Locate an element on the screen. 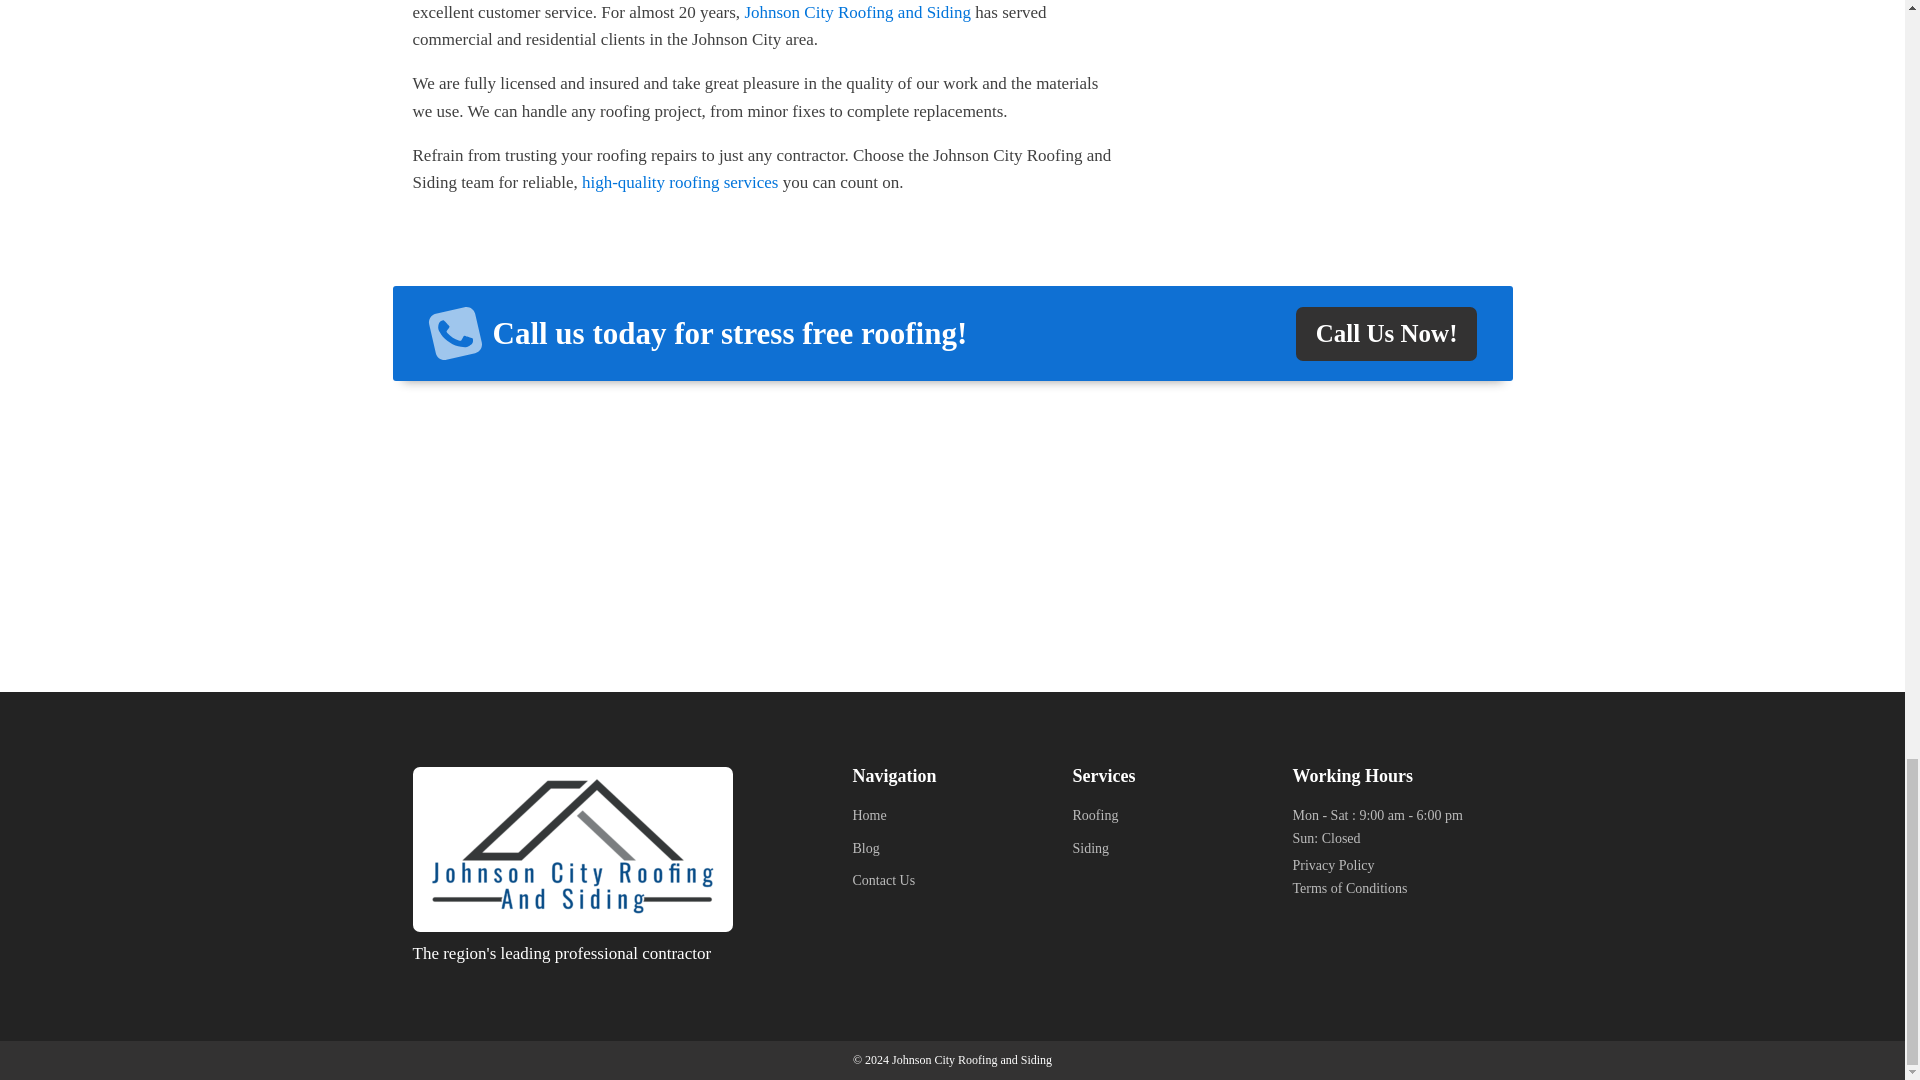 This screenshot has width=1920, height=1080. Roofing is located at coordinates (1094, 820).